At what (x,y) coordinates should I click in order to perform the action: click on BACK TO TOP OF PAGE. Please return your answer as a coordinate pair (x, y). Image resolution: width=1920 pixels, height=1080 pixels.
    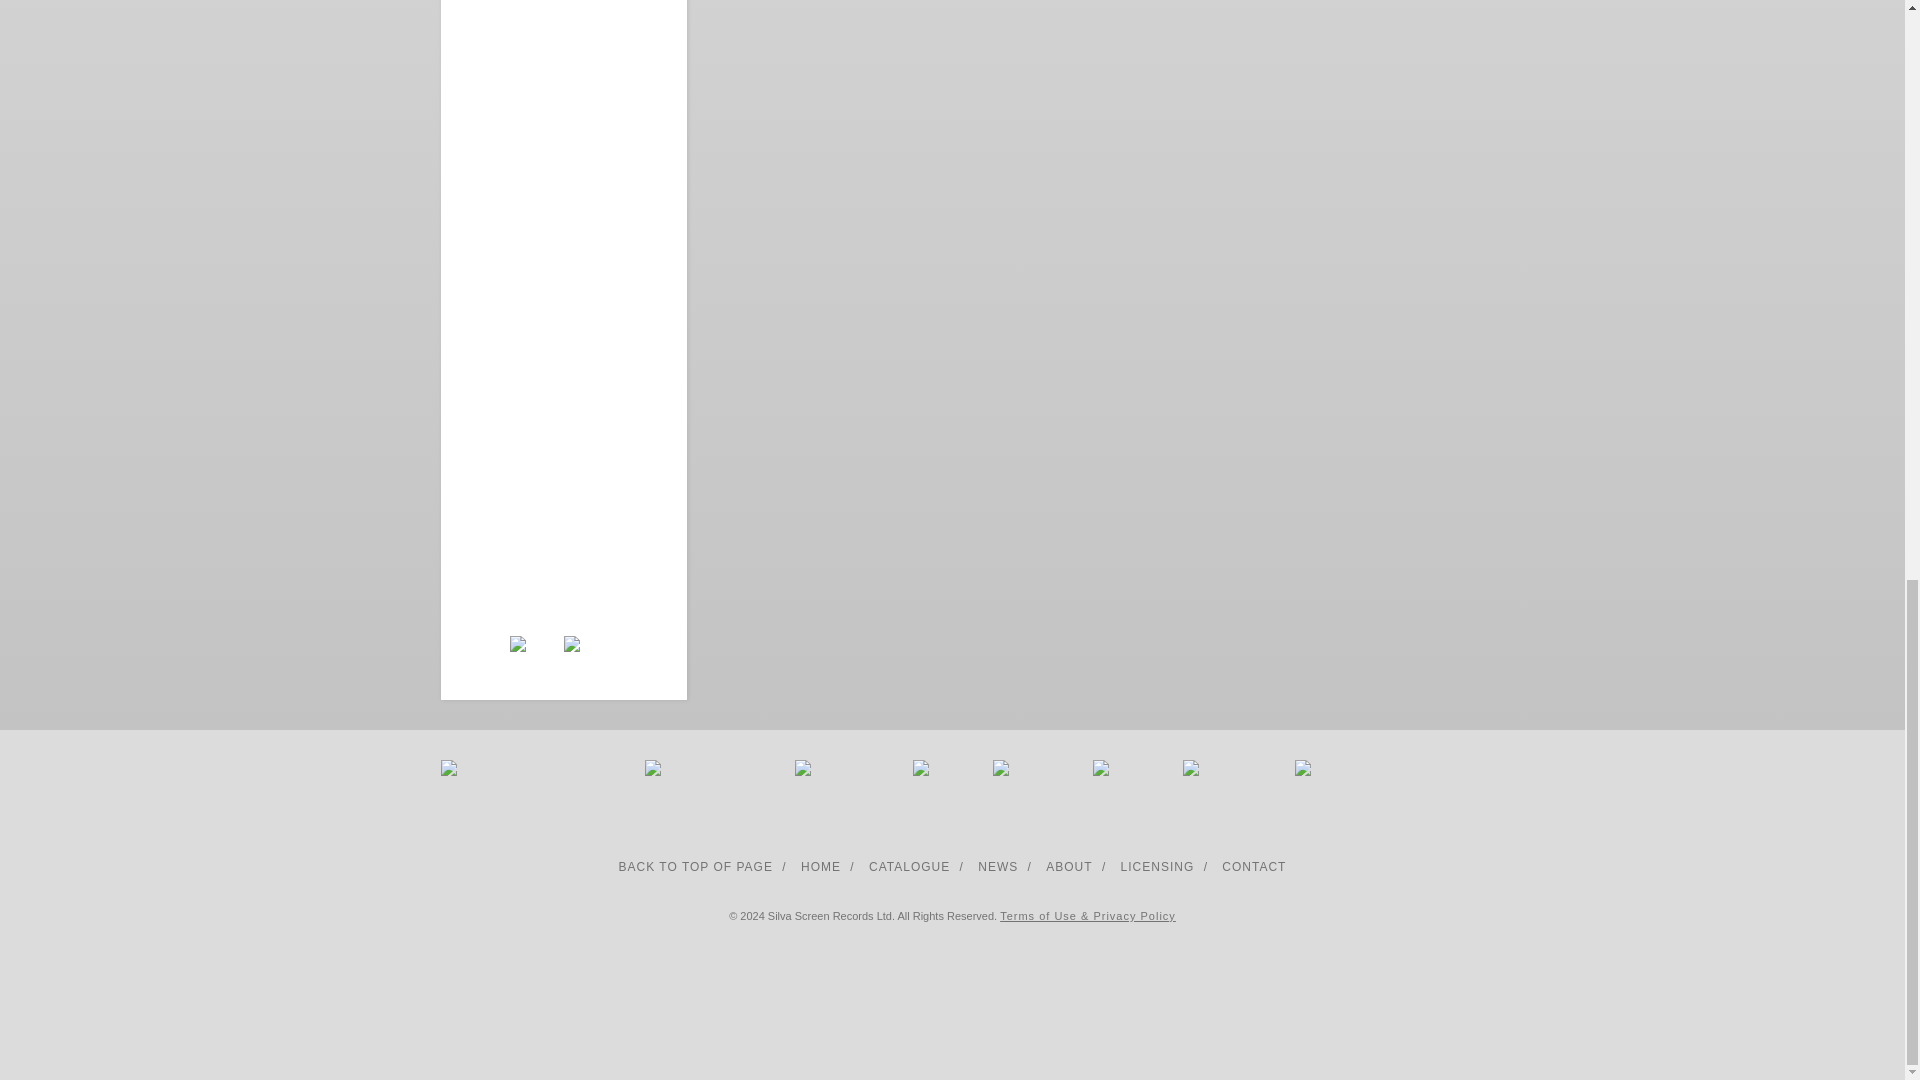
    Looking at the image, I should click on (696, 866).